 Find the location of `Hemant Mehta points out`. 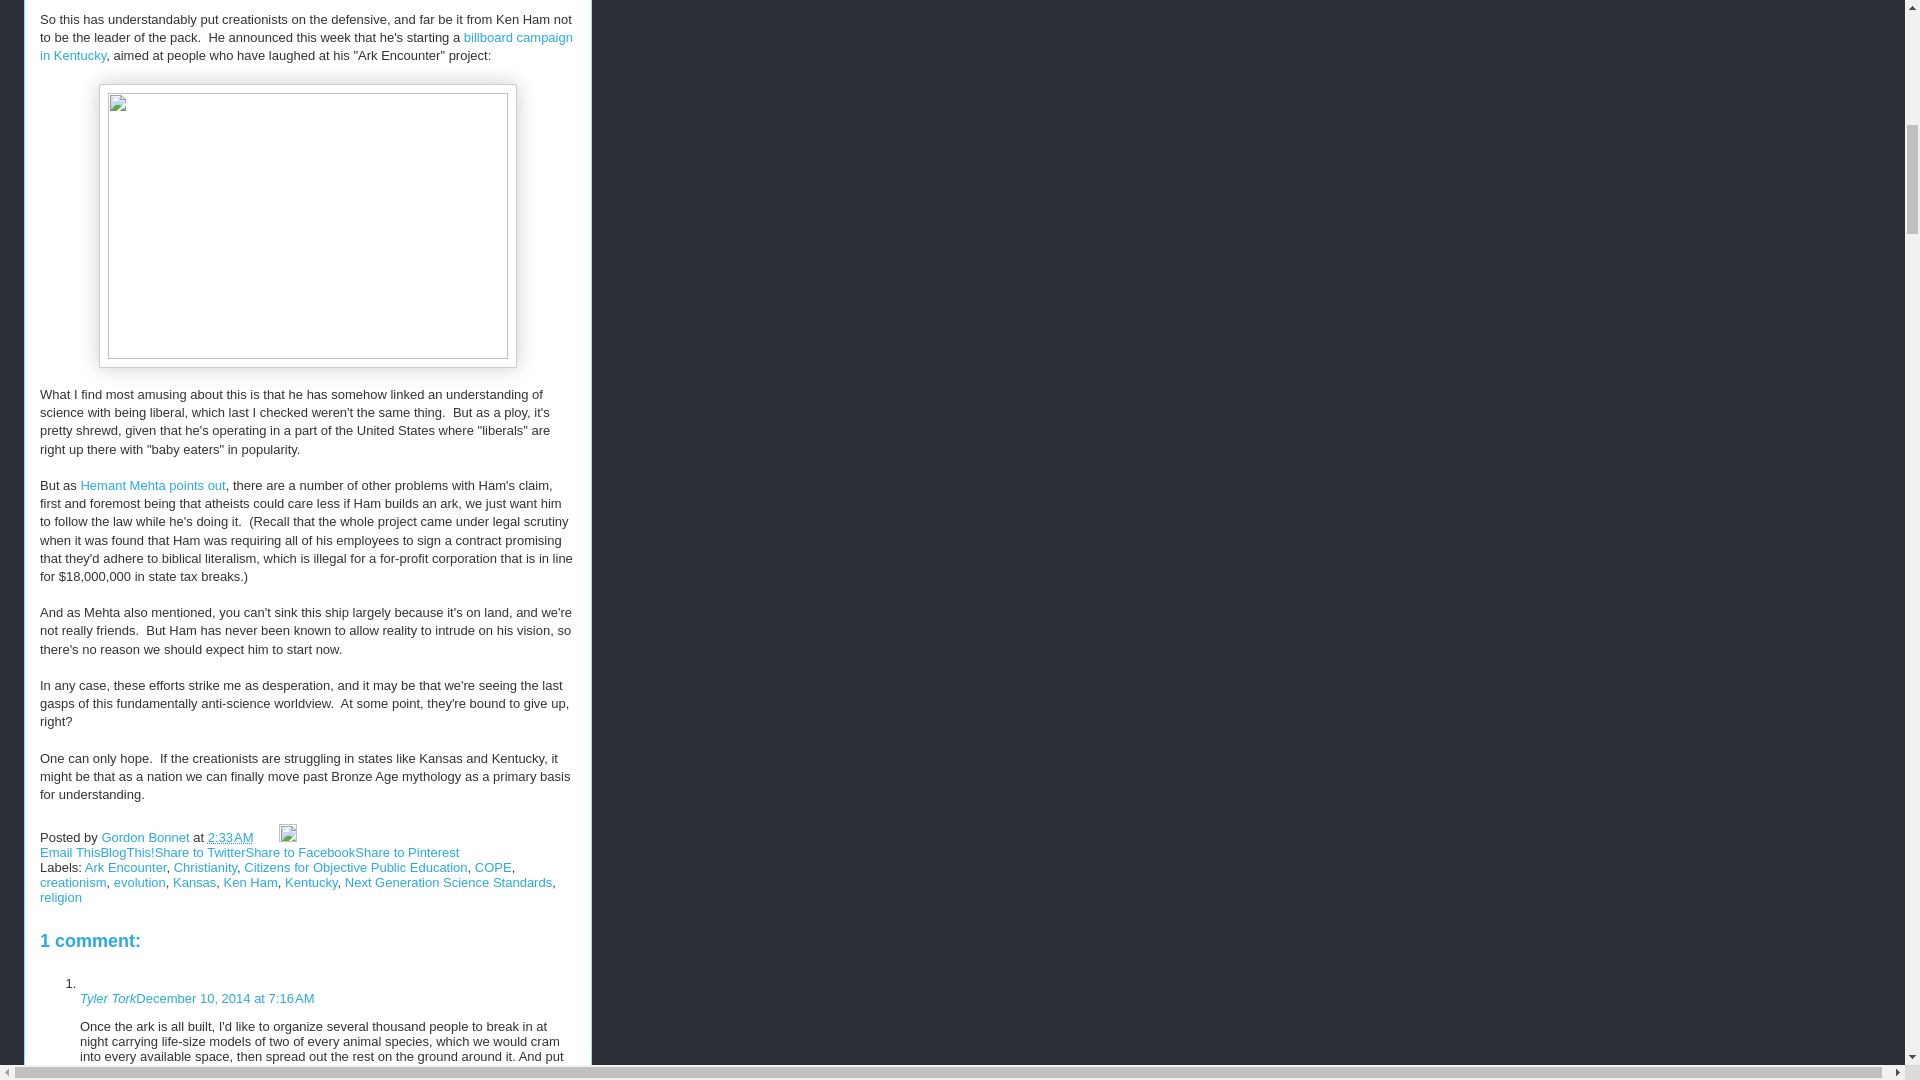

Hemant Mehta points out is located at coordinates (152, 485).